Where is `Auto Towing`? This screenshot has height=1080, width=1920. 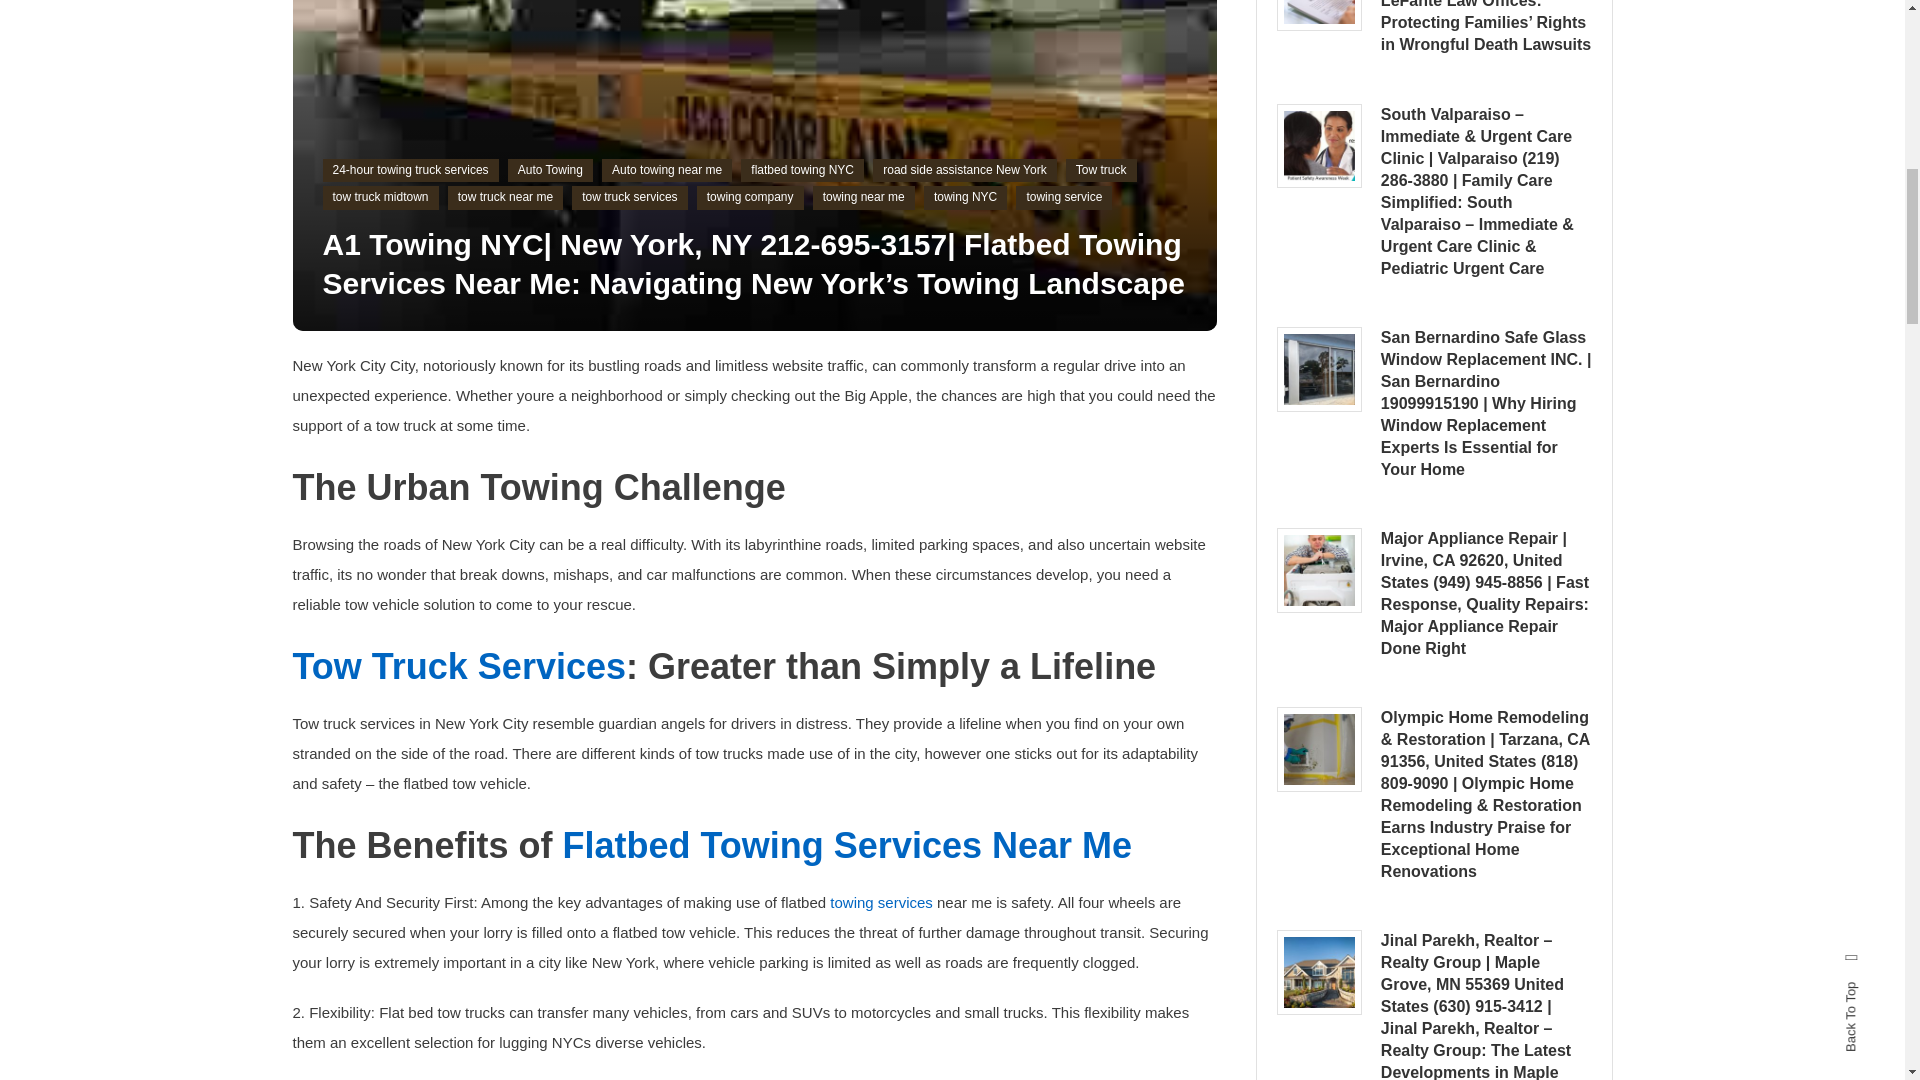
Auto Towing is located at coordinates (550, 170).